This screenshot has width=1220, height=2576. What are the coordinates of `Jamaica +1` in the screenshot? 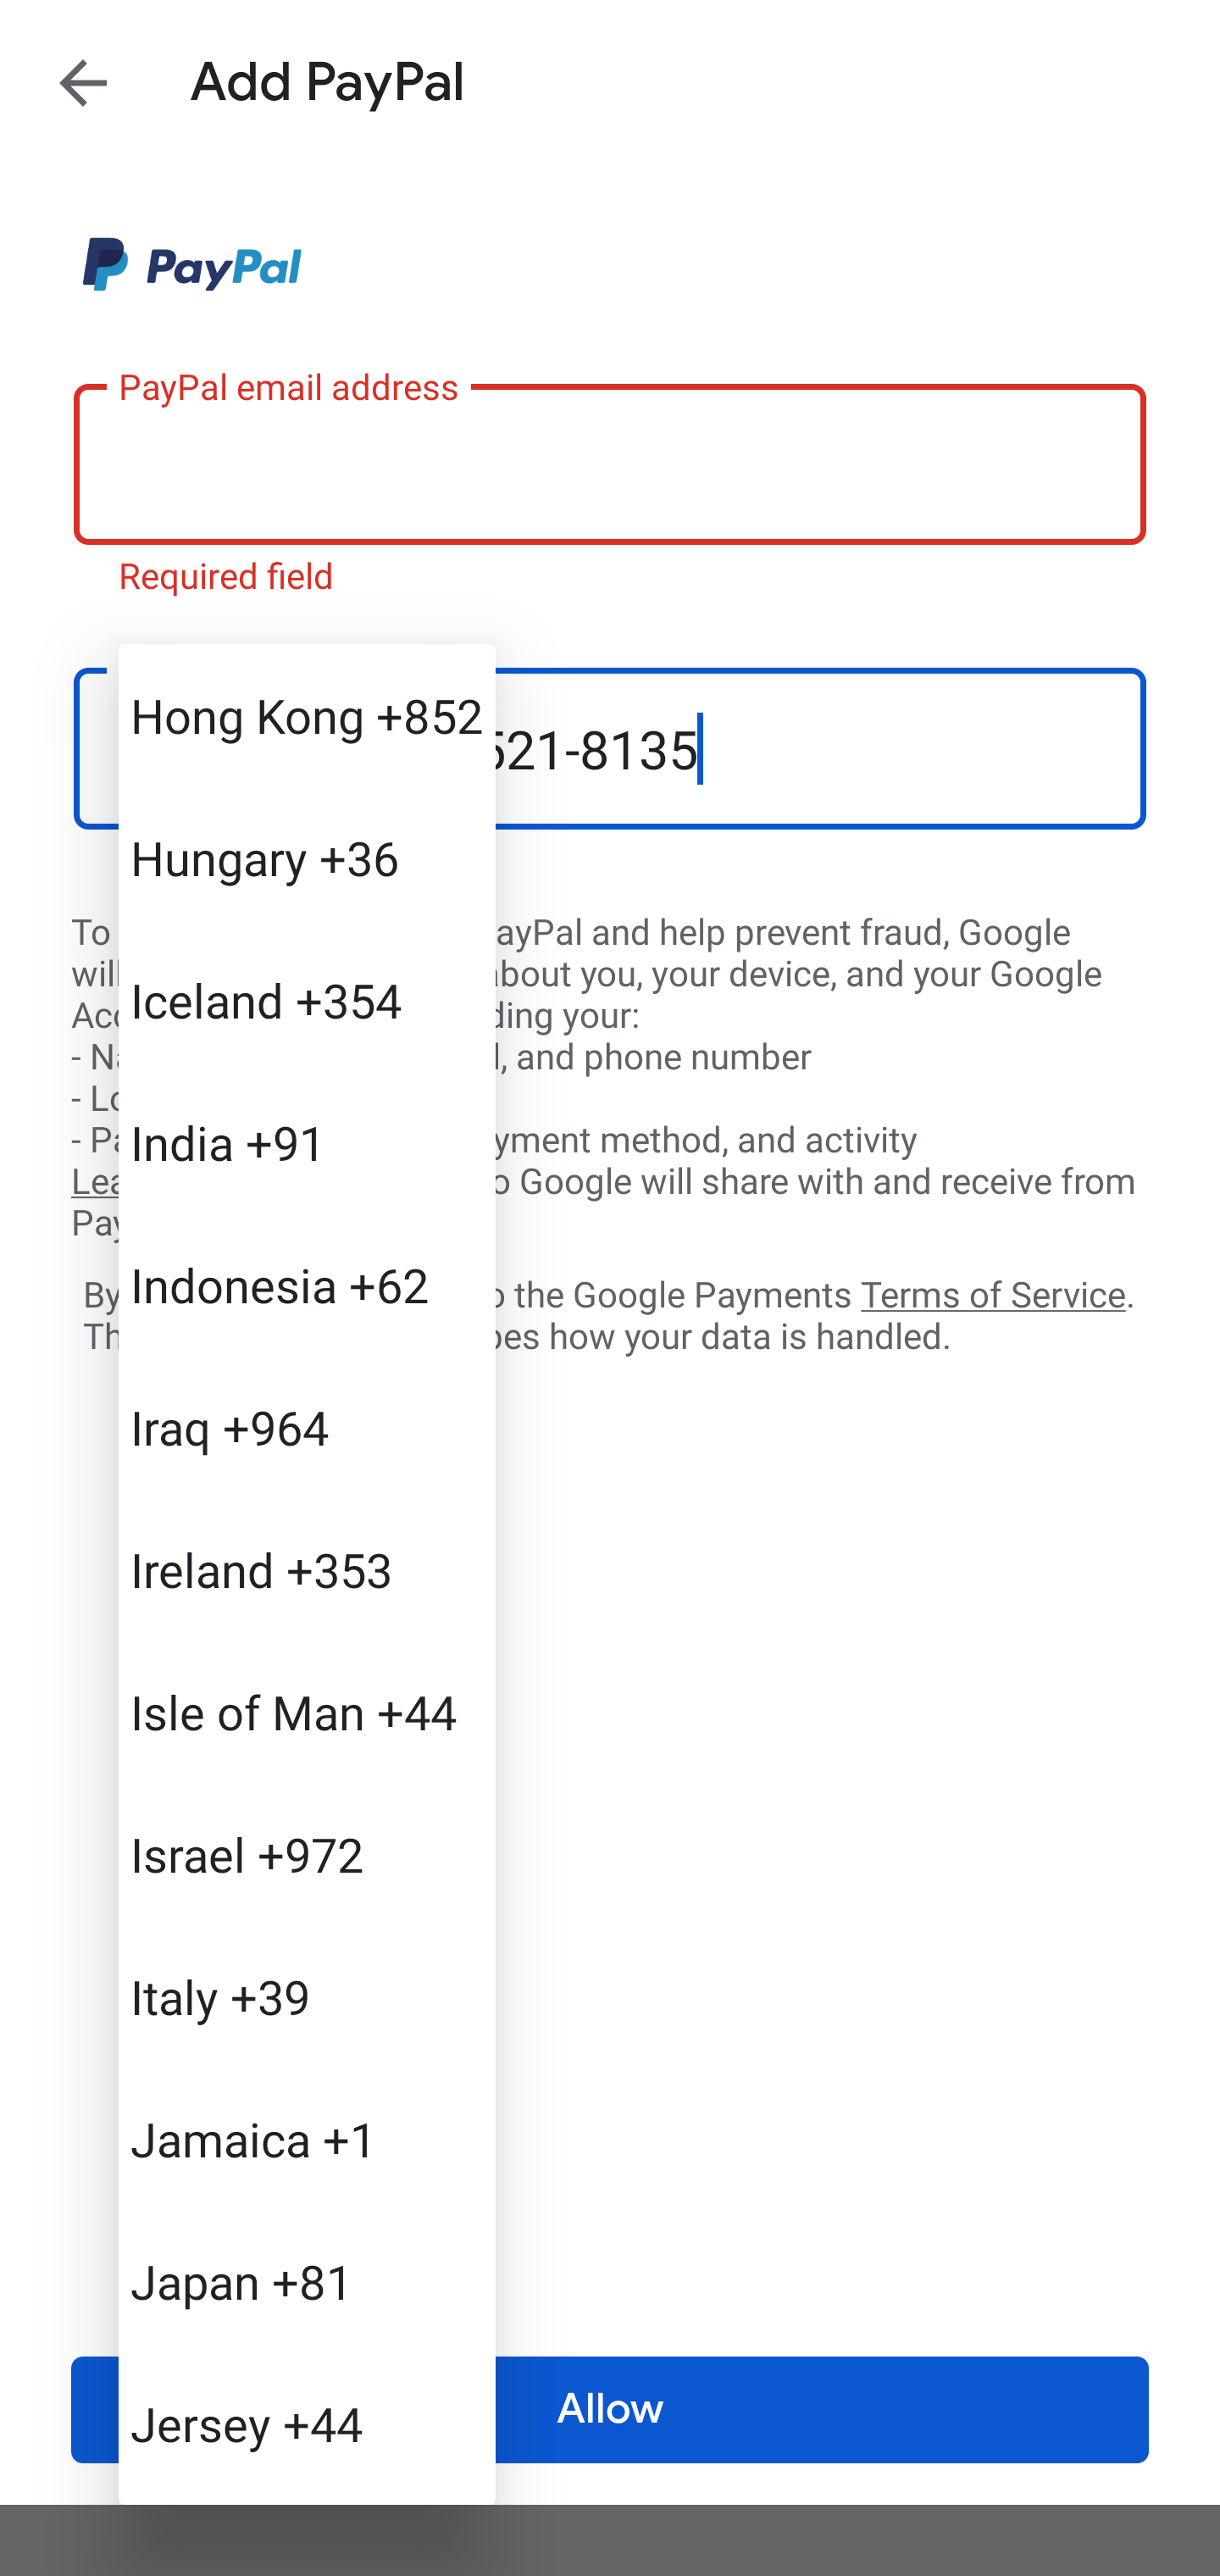 It's located at (307, 2139).